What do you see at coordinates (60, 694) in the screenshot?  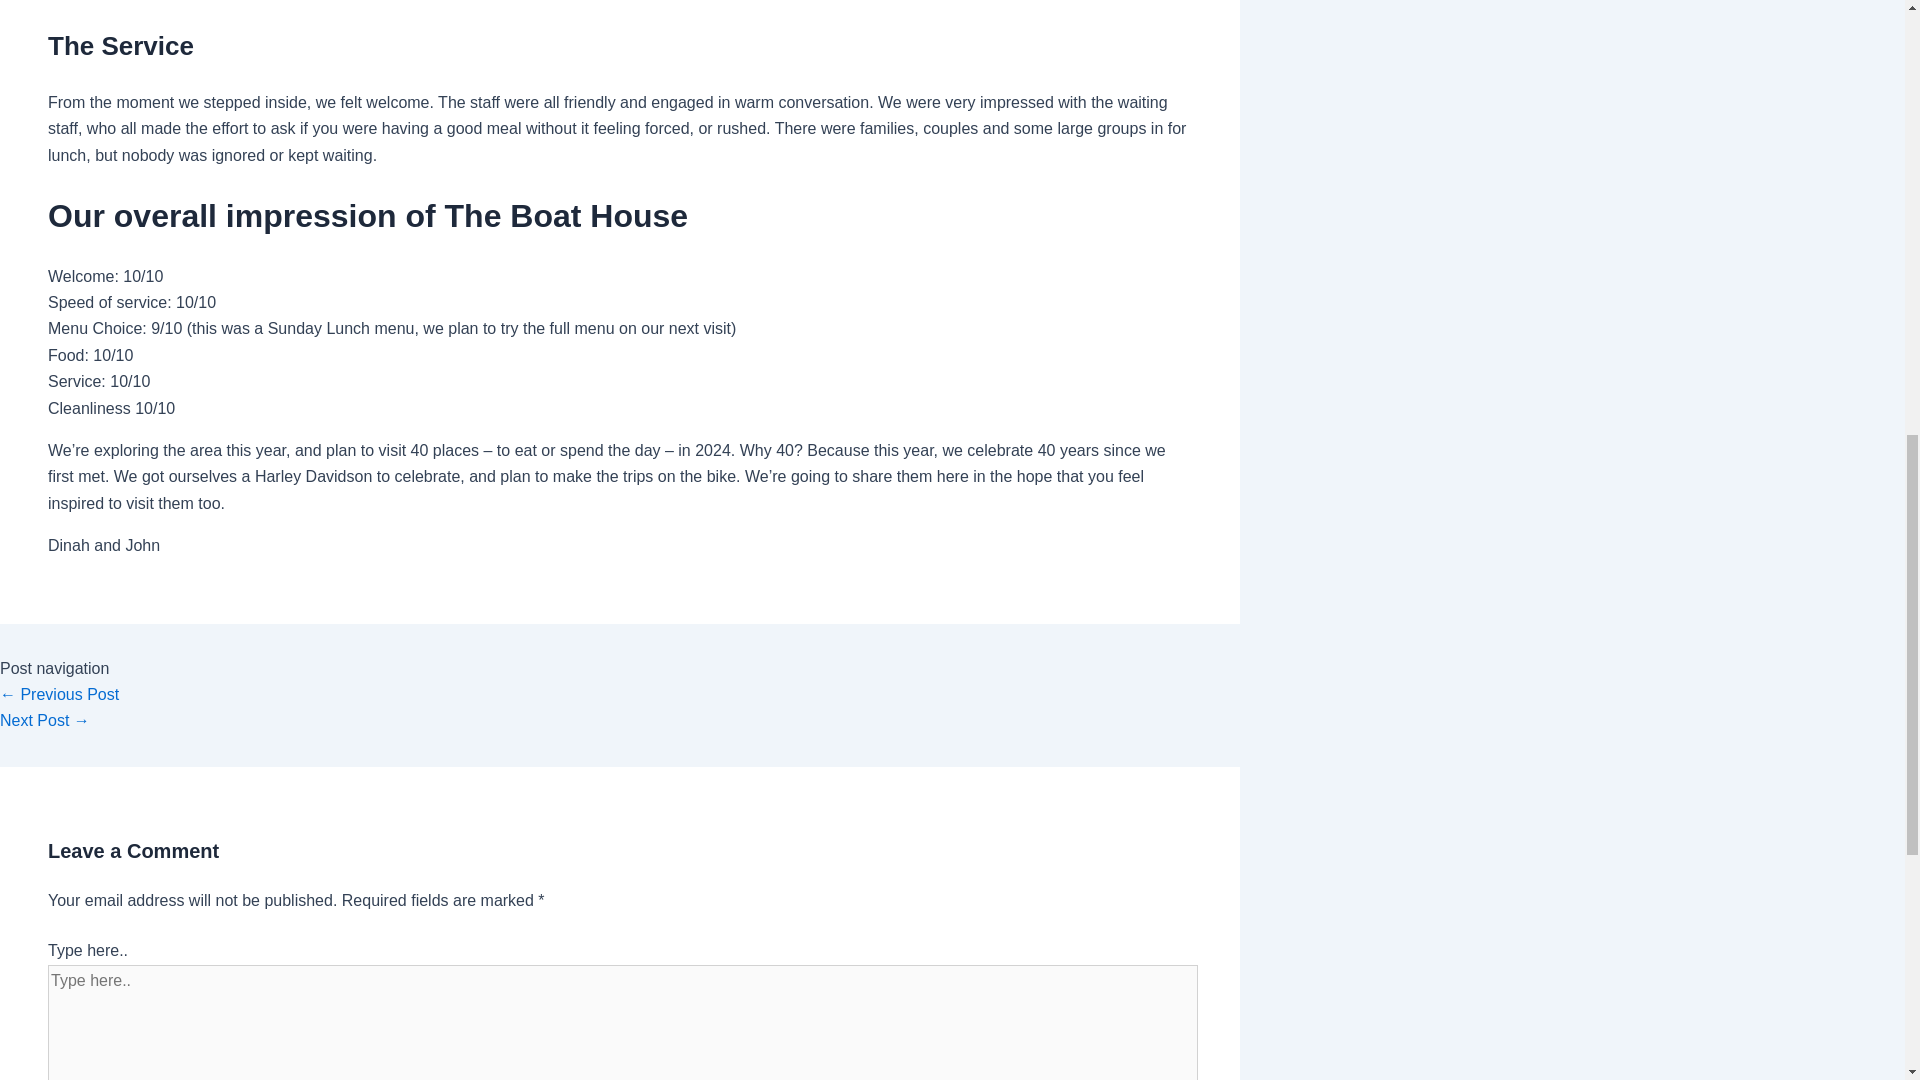 I see `The Dragon's Garden Bookshop Llandovery` at bounding box center [60, 694].